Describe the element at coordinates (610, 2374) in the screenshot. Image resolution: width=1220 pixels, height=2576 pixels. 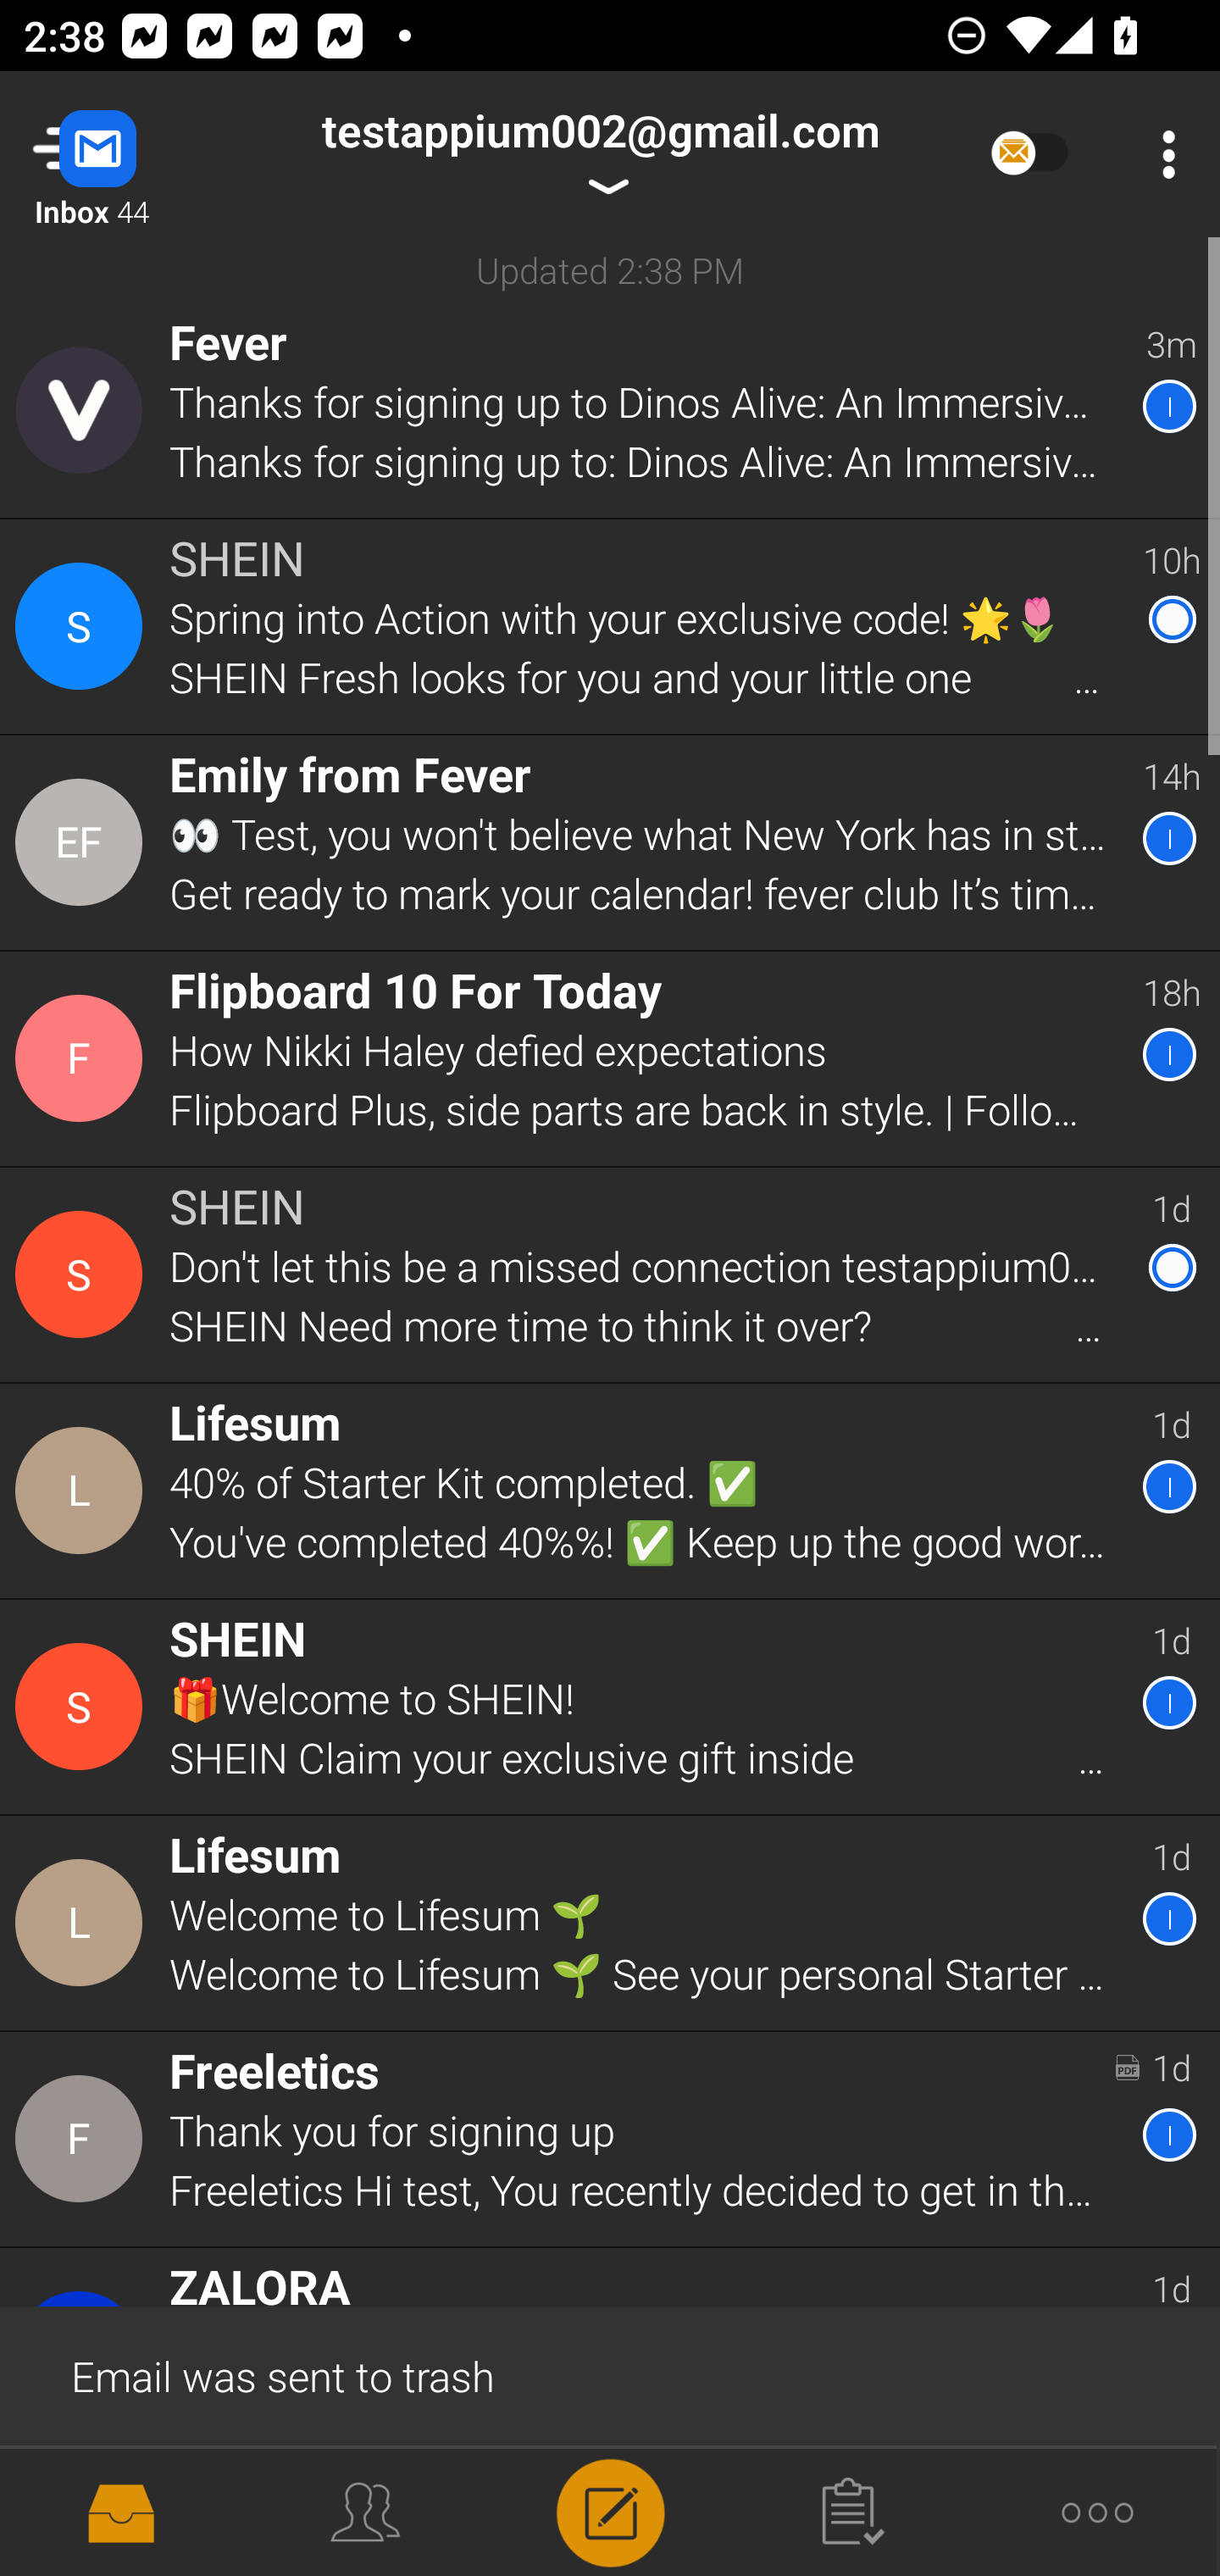
I see `Email was sent to trash` at that location.